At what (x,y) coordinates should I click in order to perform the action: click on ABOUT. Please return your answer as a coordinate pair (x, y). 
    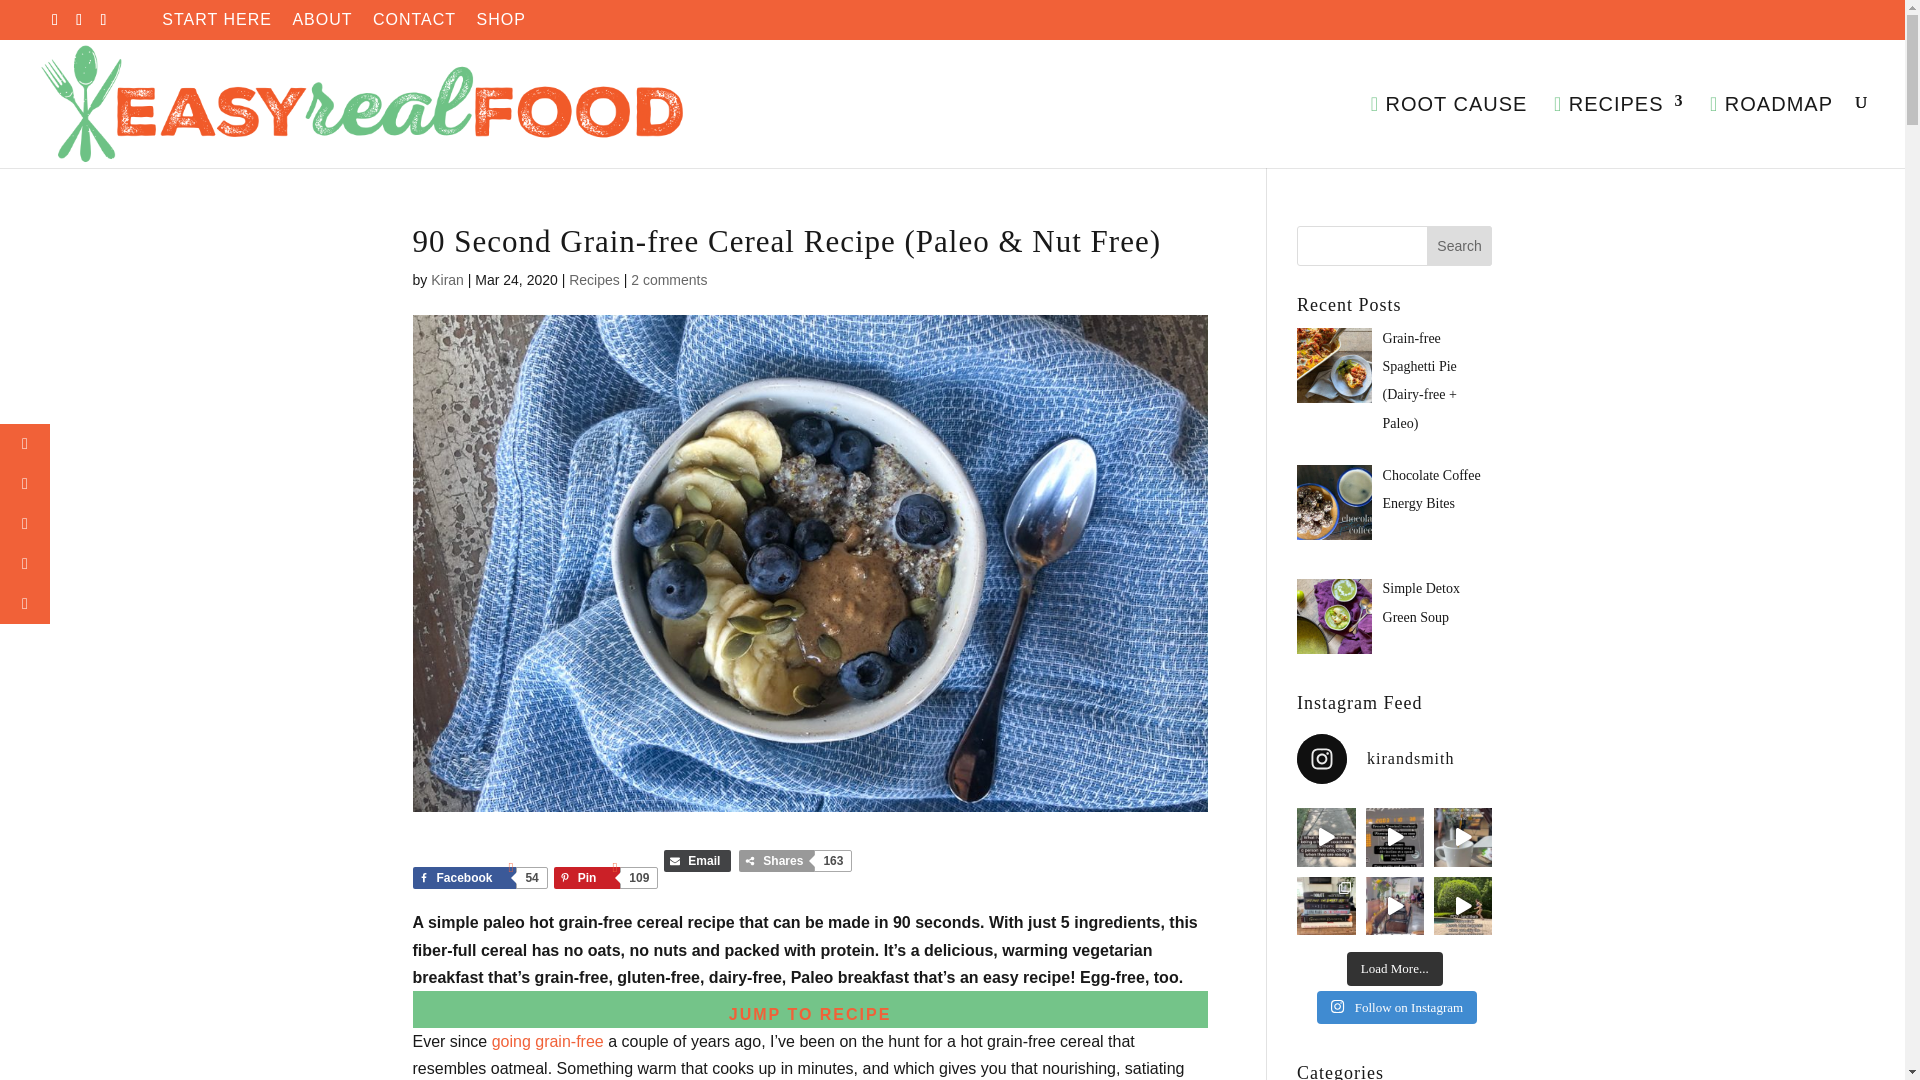
    Looking at the image, I should click on (321, 25).